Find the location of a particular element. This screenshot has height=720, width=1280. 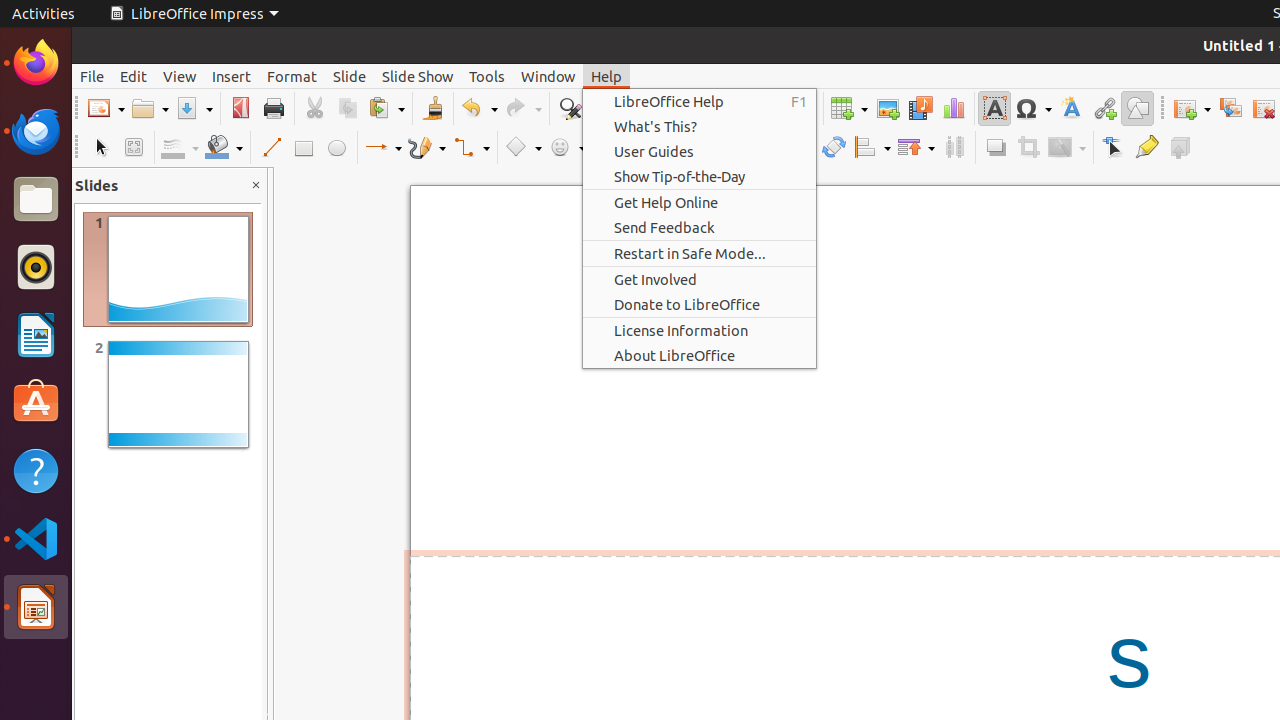

Slide Show is located at coordinates (418, 76).